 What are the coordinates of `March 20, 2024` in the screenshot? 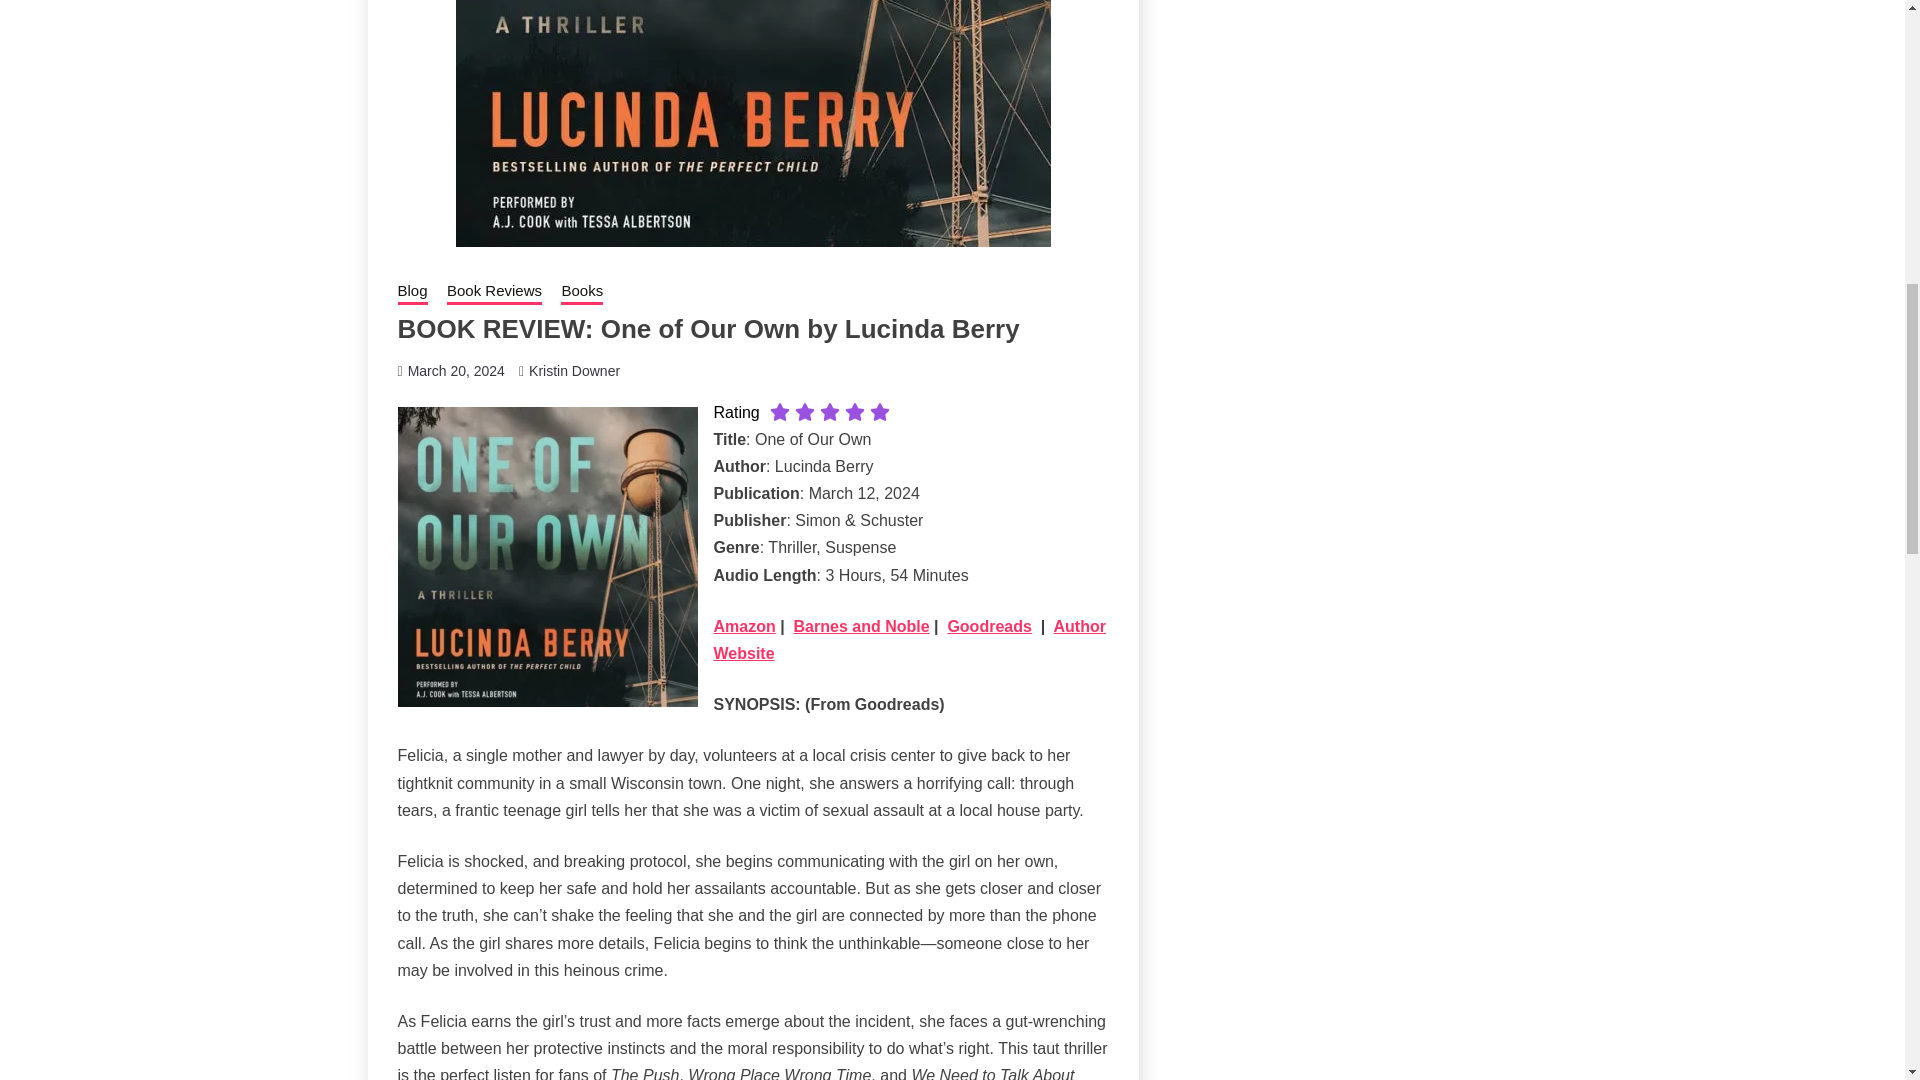 It's located at (456, 370).